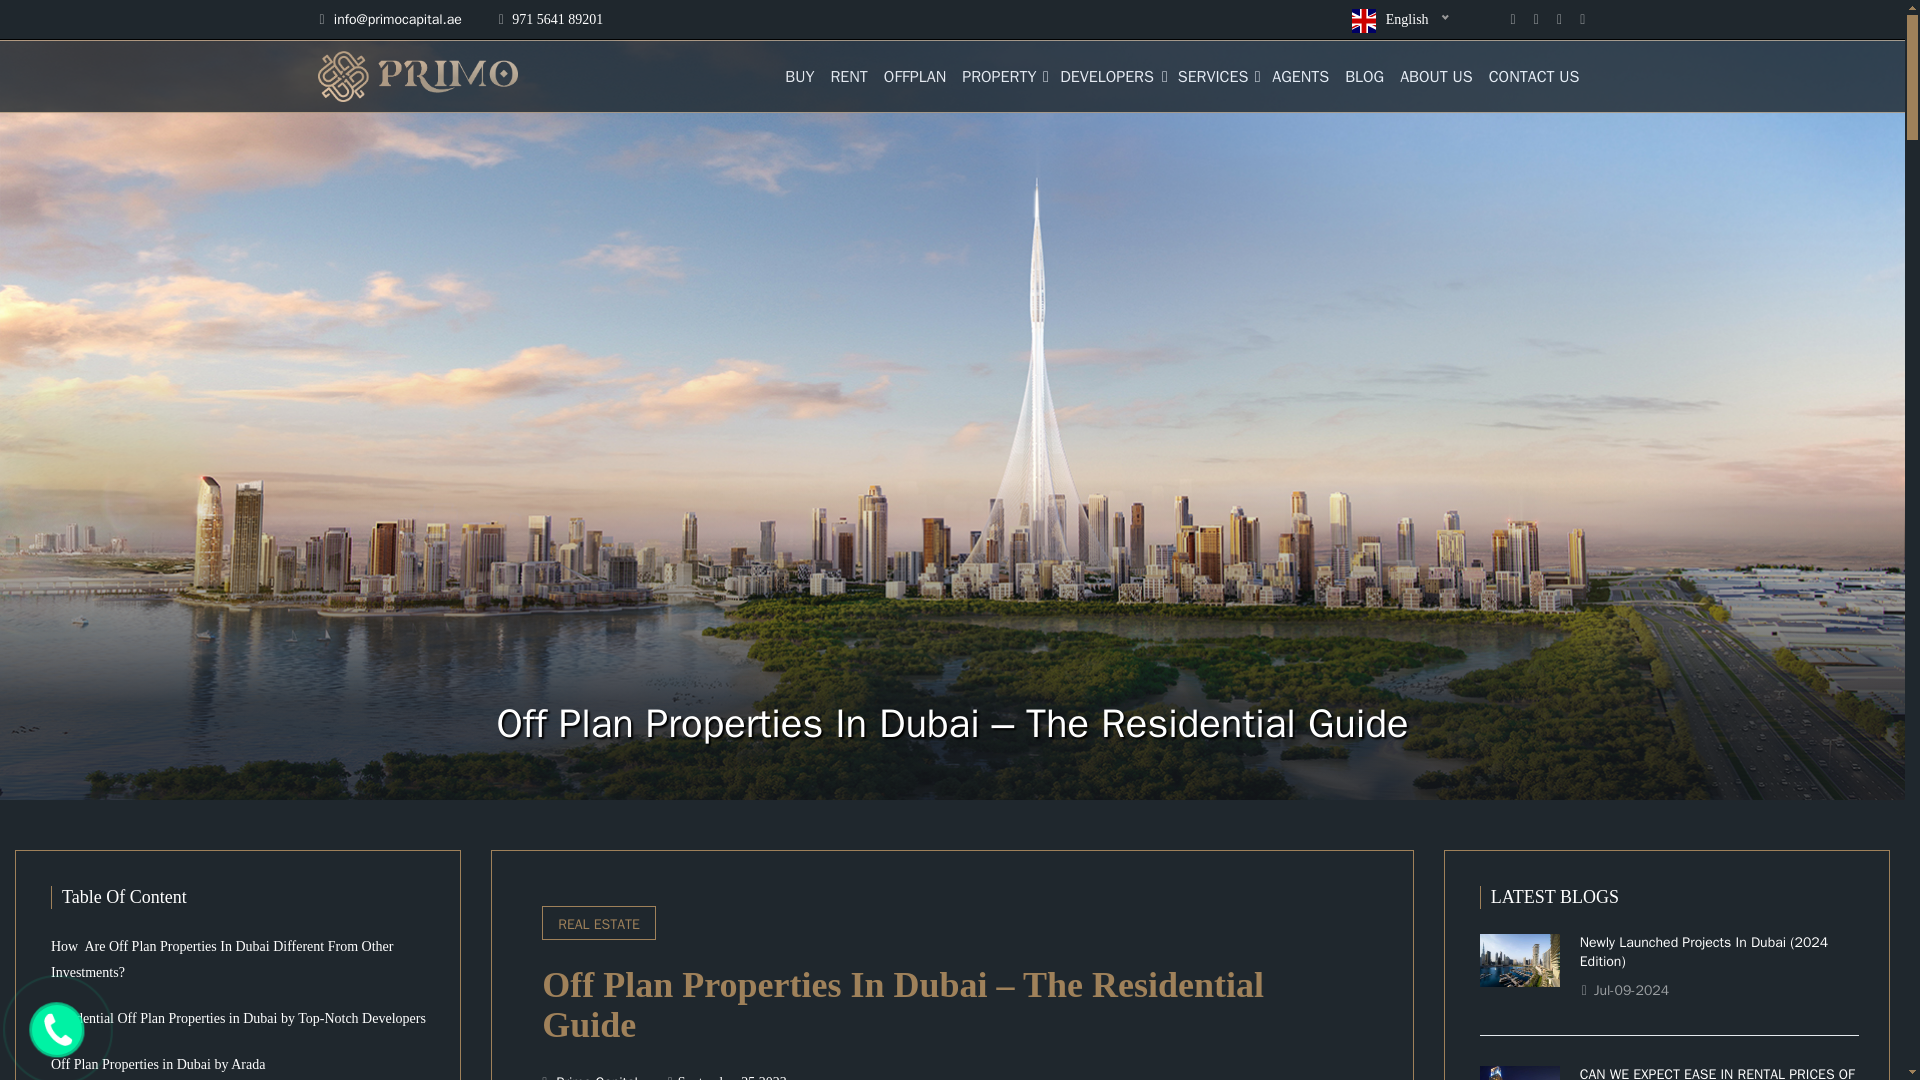 The image size is (1920, 1080). I want to click on ABOUT US, so click(1436, 78).